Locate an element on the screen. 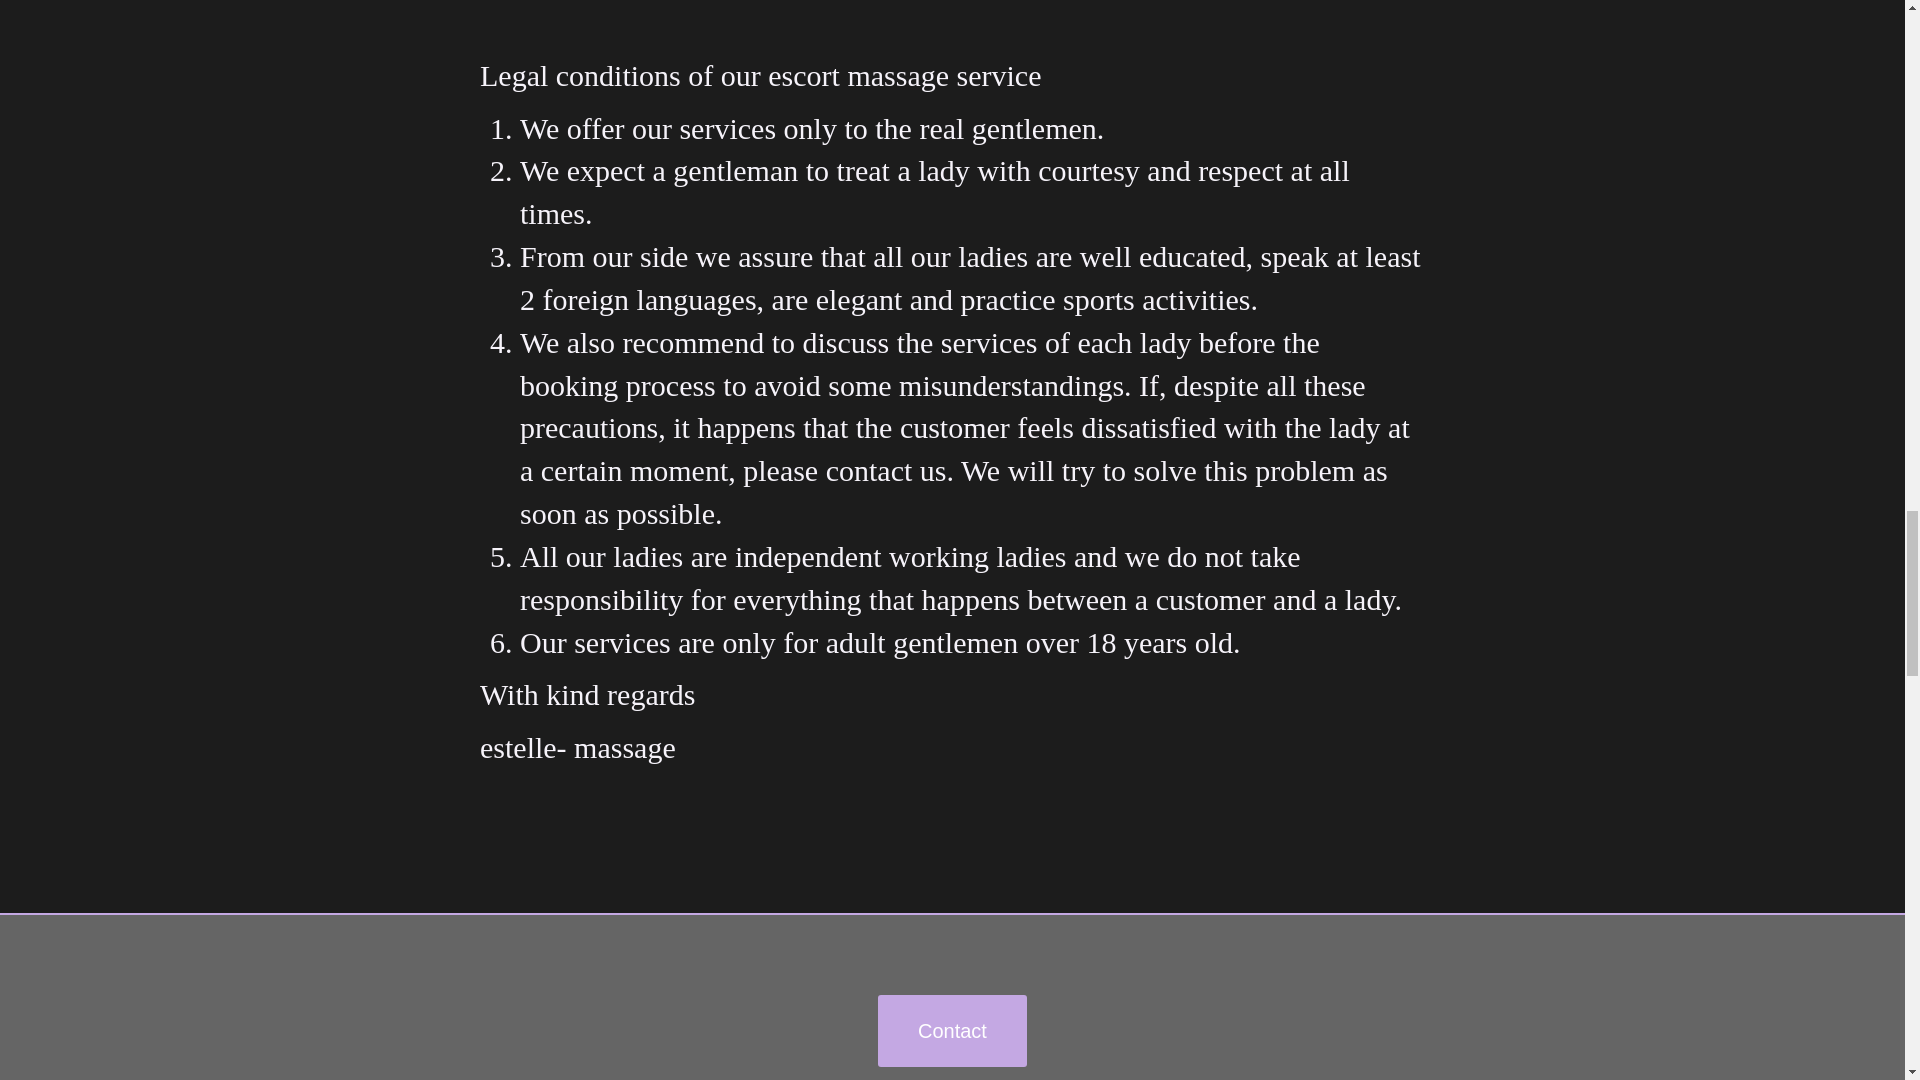 The height and width of the screenshot is (1080, 1920). Contact is located at coordinates (952, 1030).